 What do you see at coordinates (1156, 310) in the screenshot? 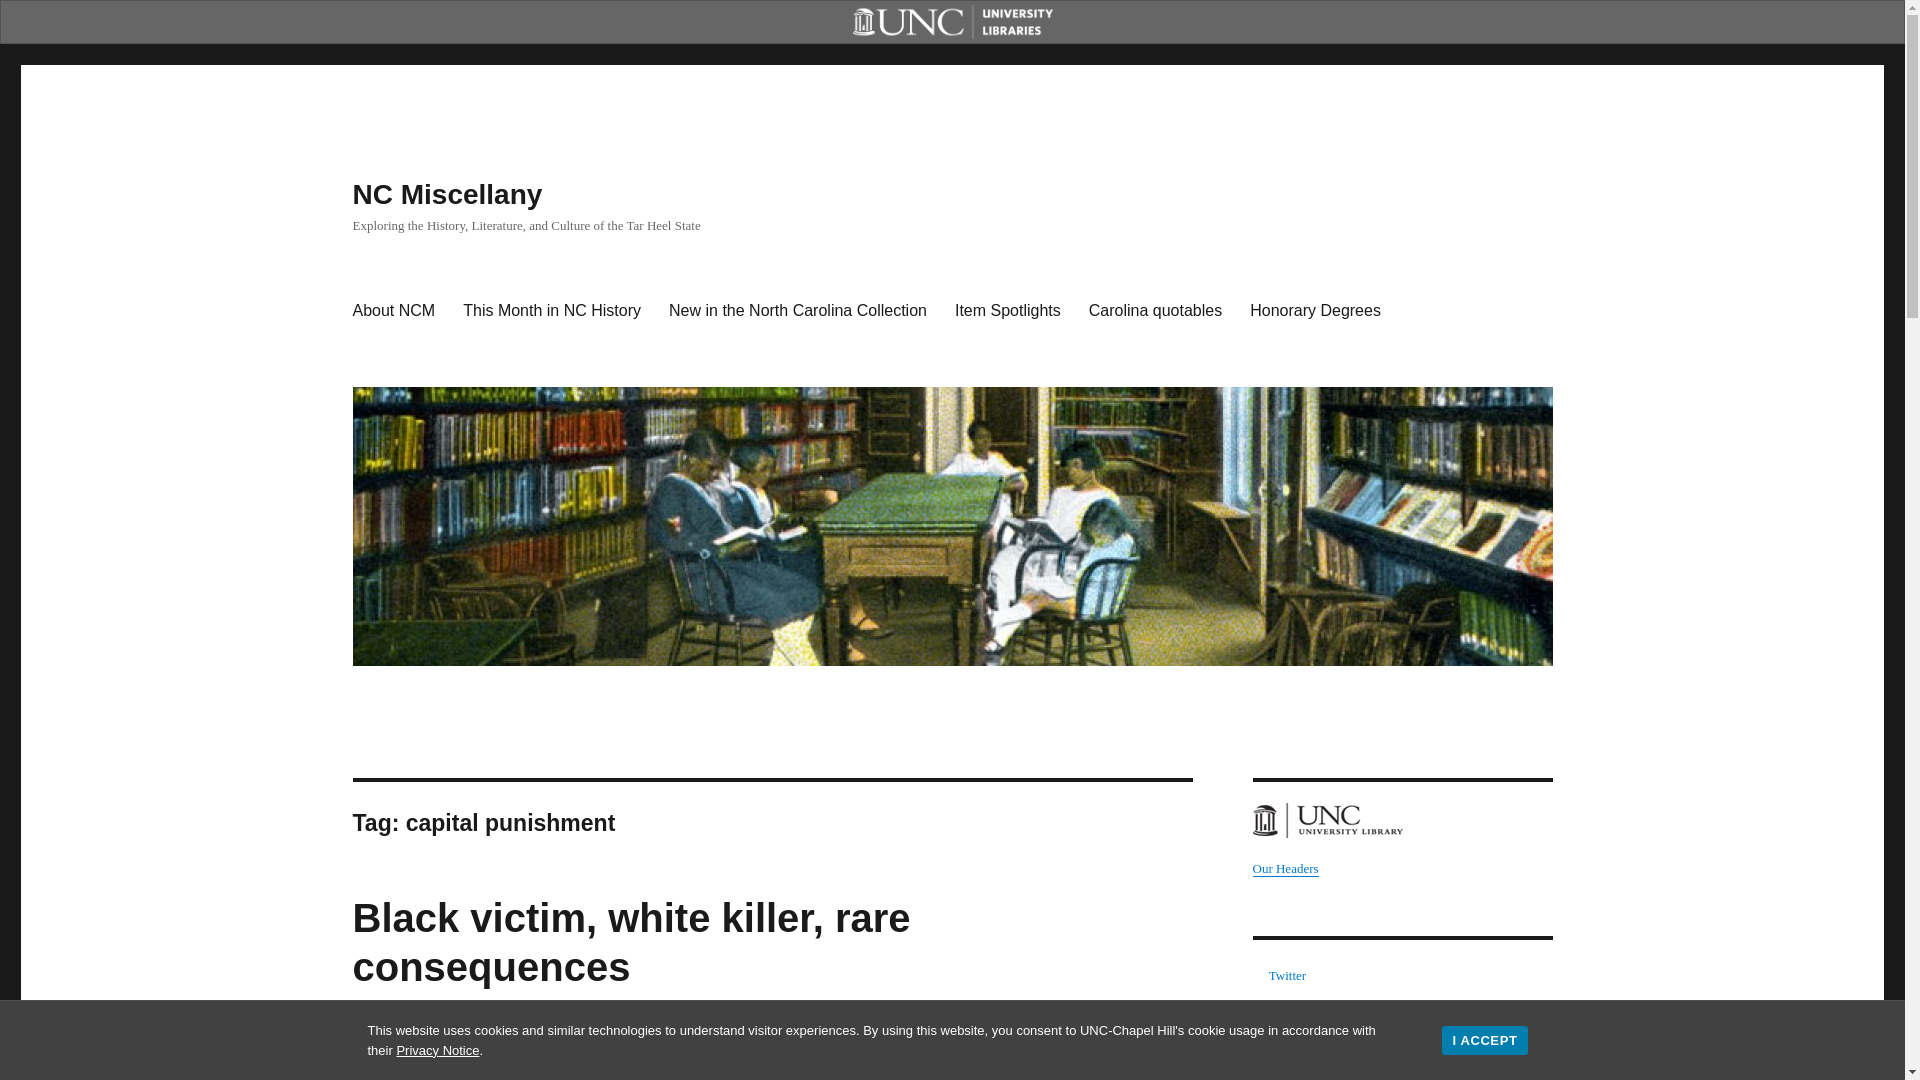
I see `Carolina quotables` at bounding box center [1156, 310].